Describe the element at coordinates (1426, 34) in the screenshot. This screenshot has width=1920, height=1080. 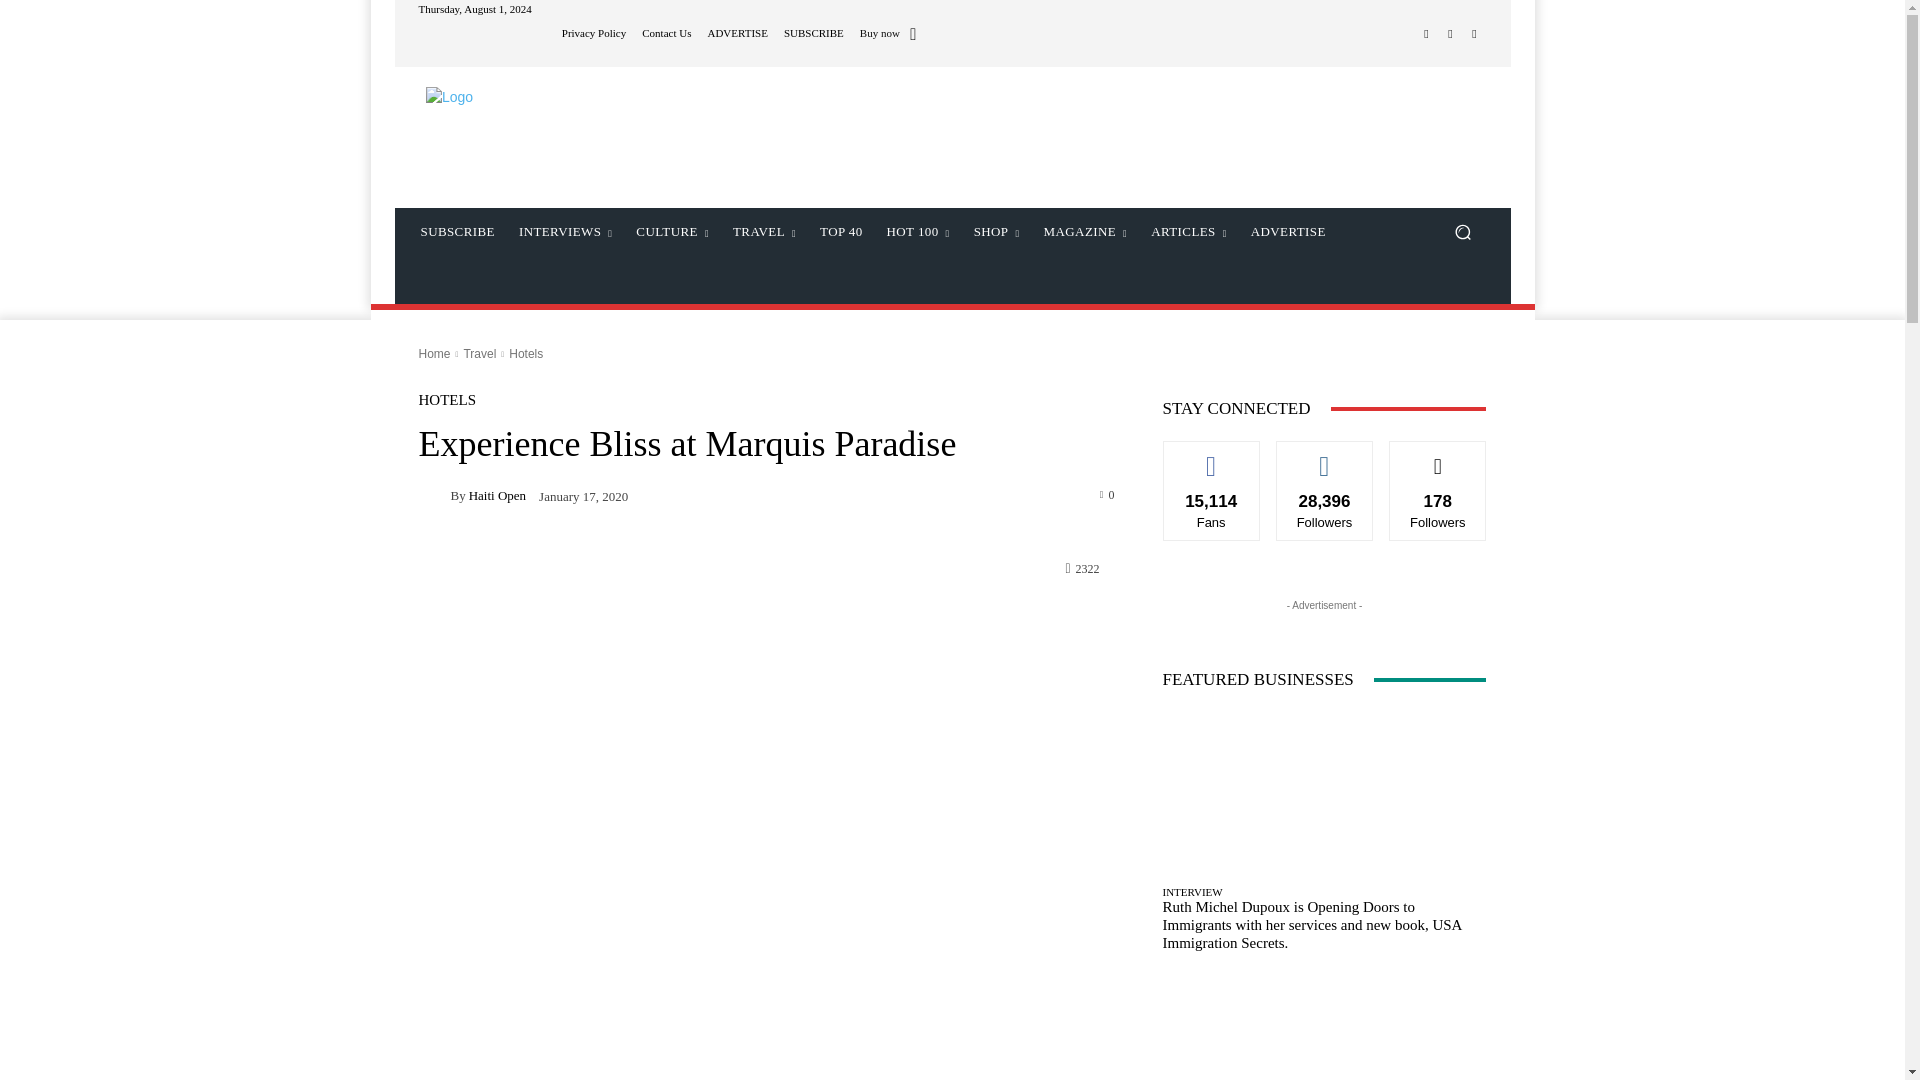
I see `Facebook` at that location.